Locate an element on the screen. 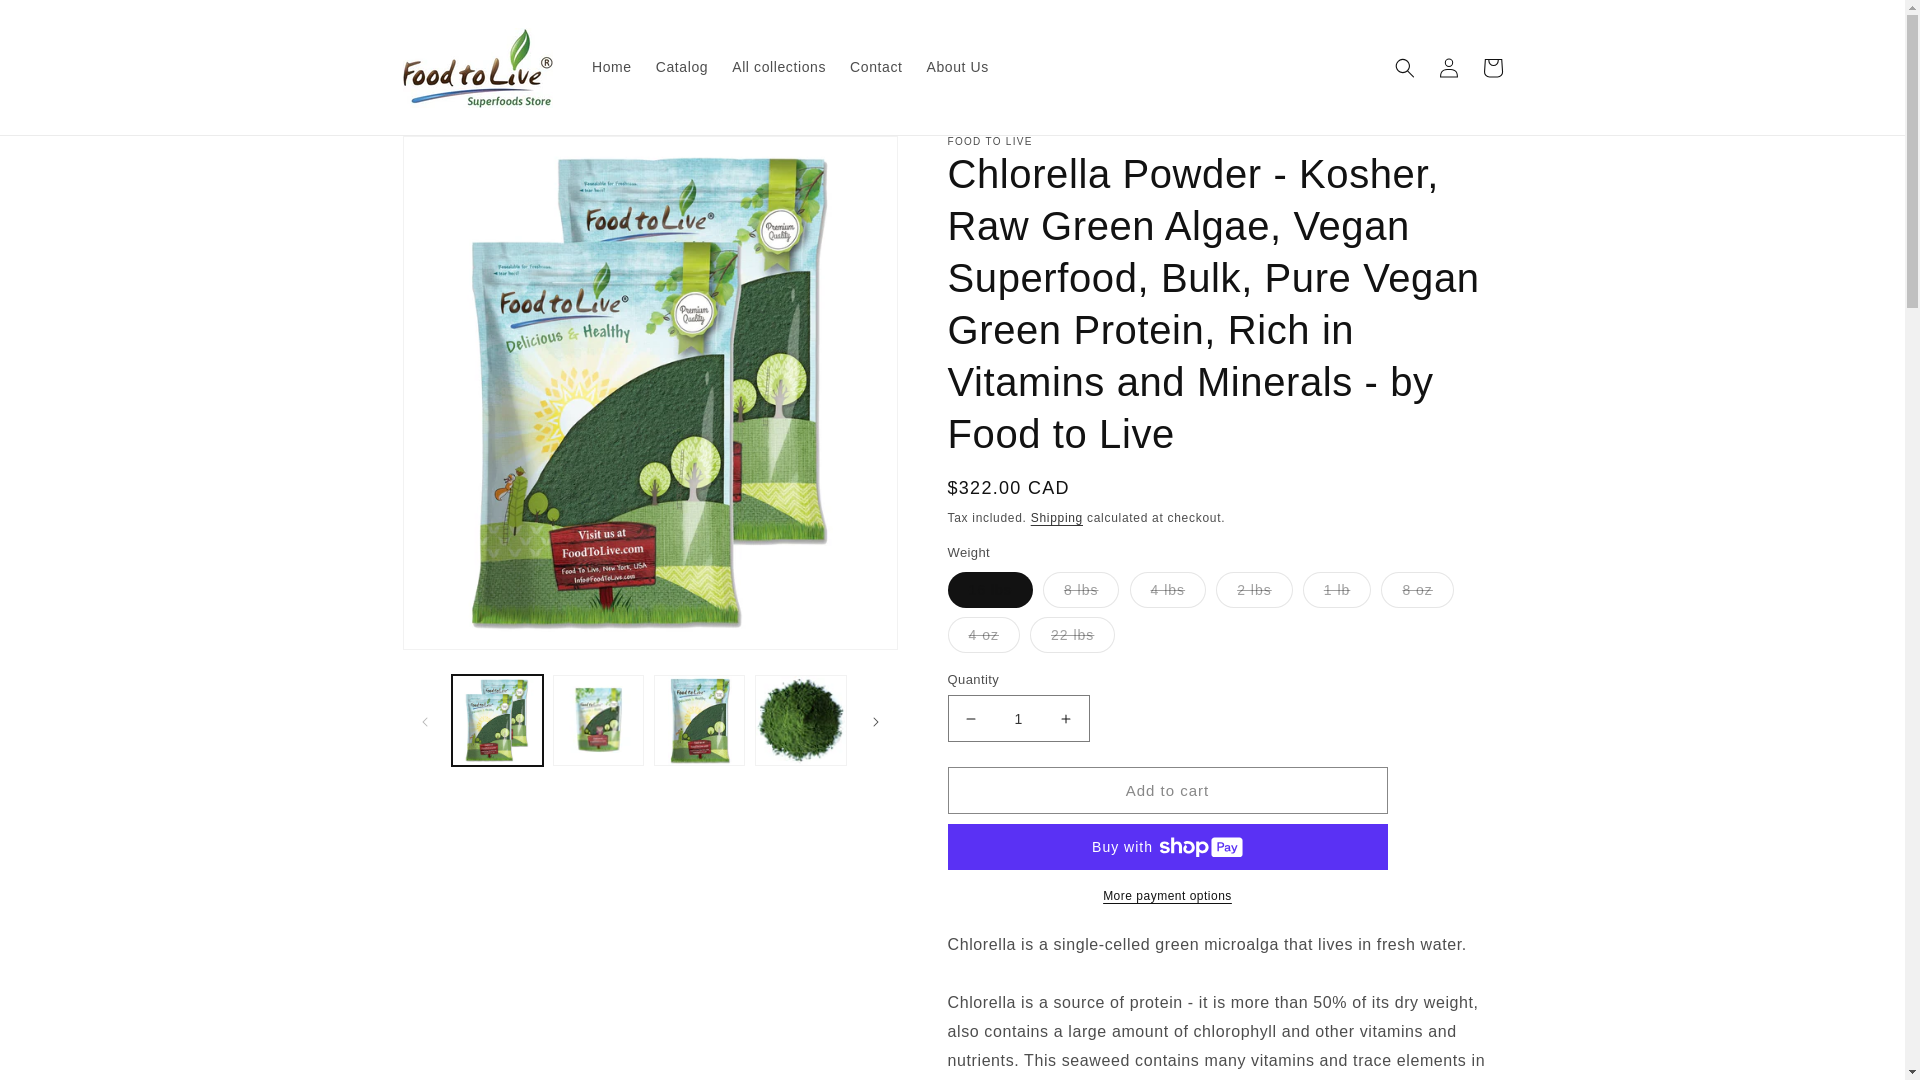  Contact is located at coordinates (875, 66).